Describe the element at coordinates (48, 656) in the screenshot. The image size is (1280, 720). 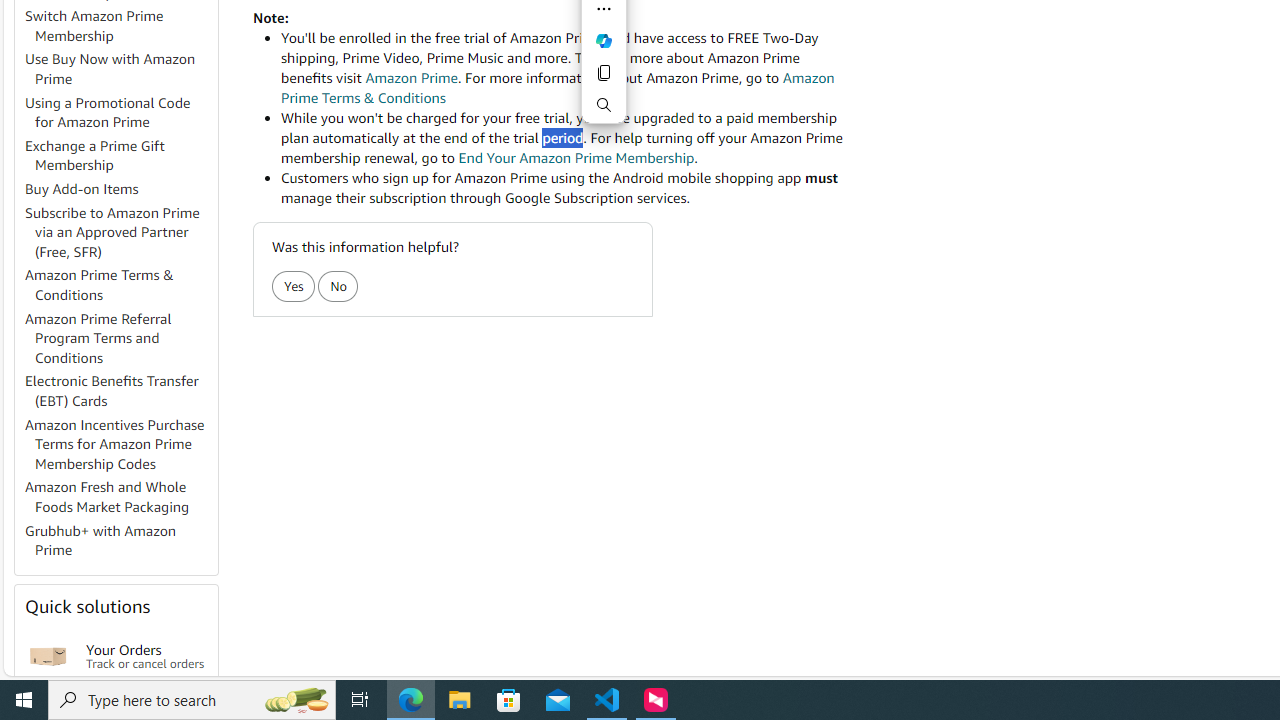
I see `Your Orders` at that location.